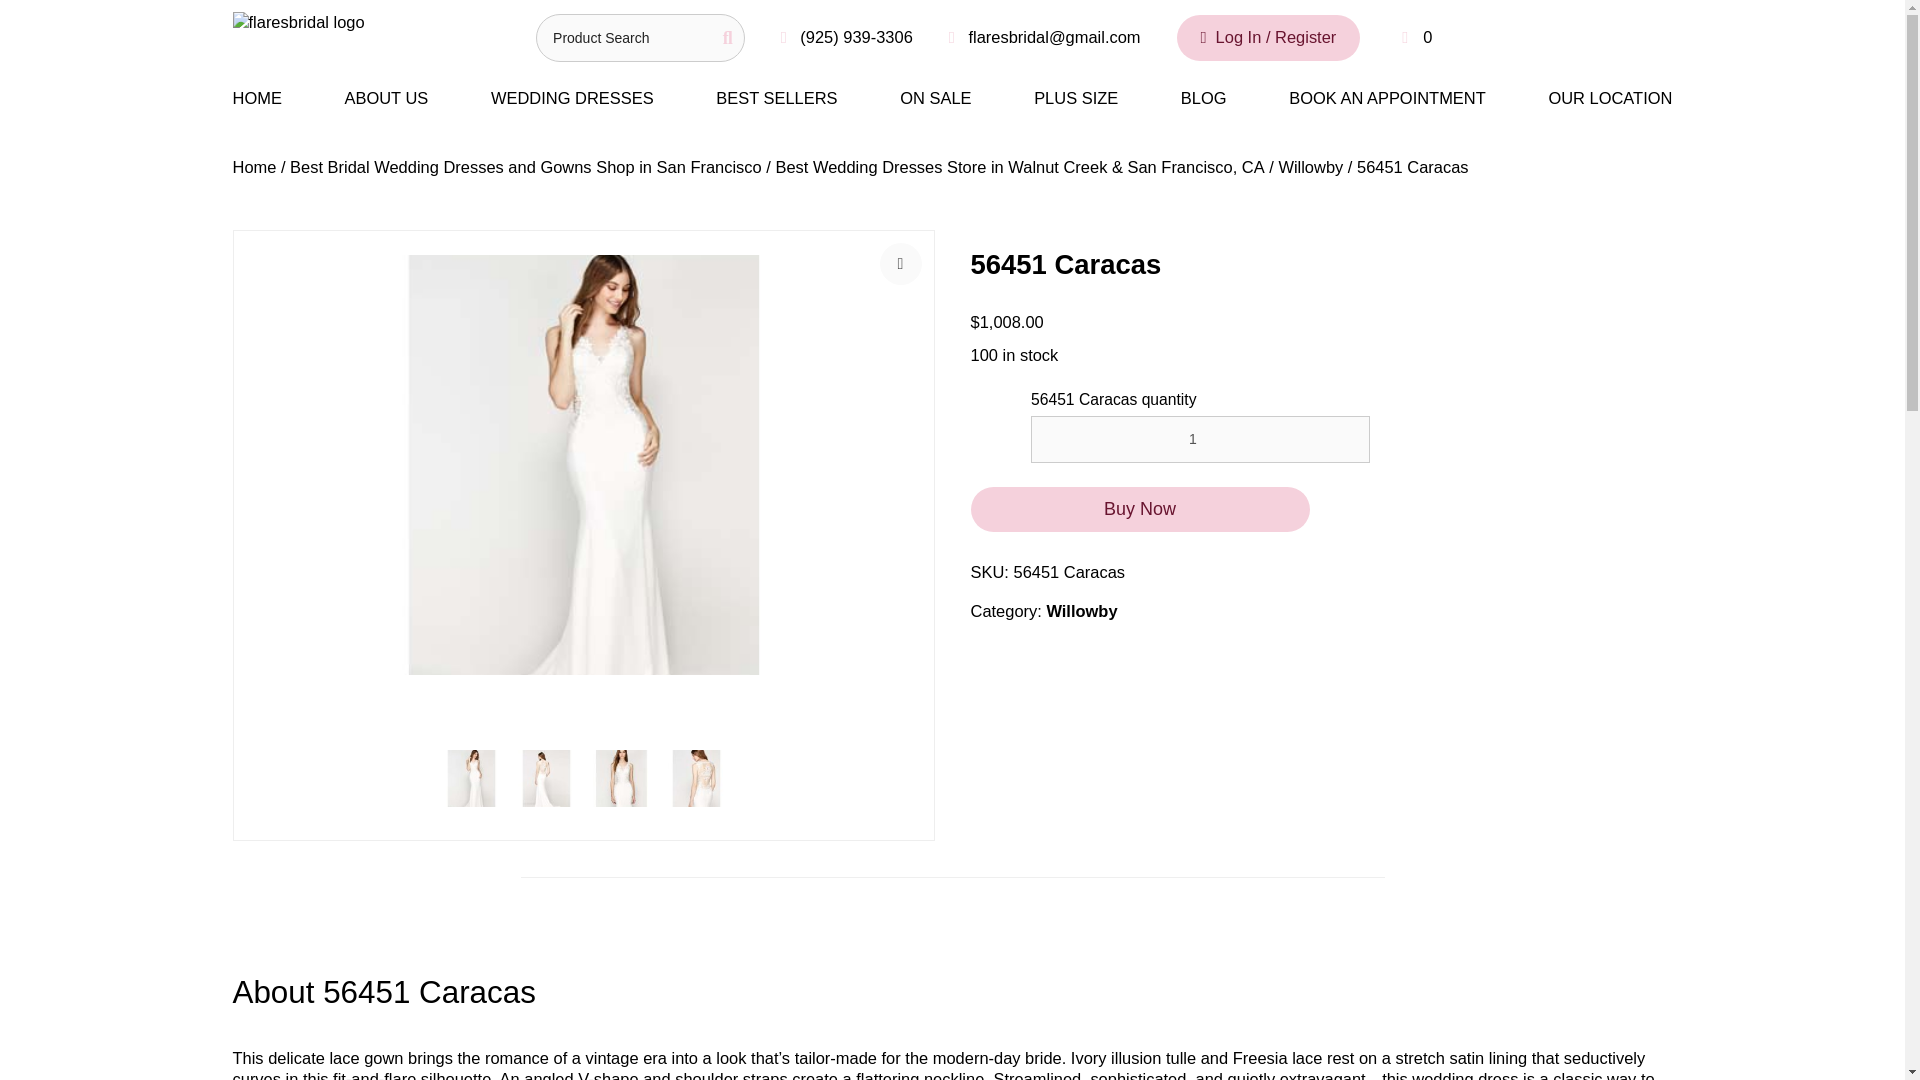 This screenshot has height=1080, width=1920. What do you see at coordinates (1387, 98) in the screenshot?
I see `BOOK AN APPOINTMENT` at bounding box center [1387, 98].